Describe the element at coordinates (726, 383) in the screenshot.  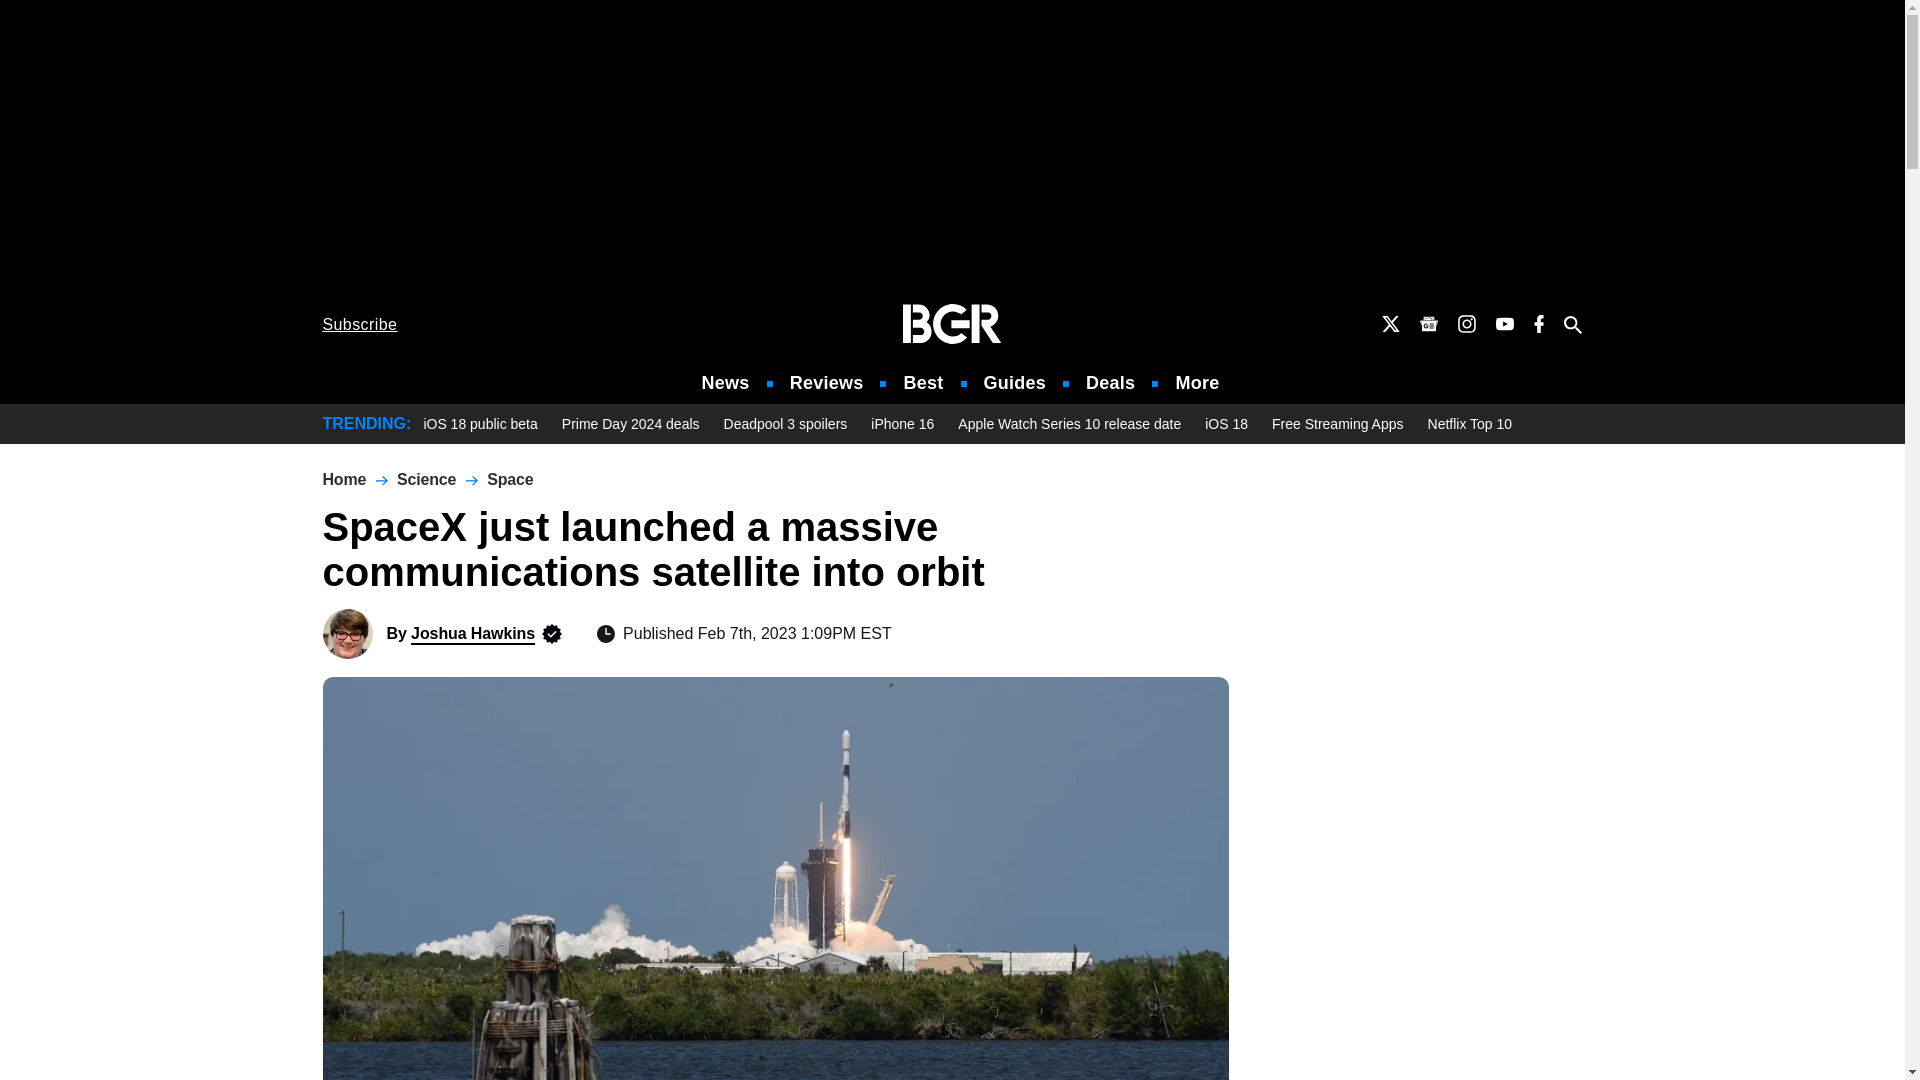
I see `News` at that location.